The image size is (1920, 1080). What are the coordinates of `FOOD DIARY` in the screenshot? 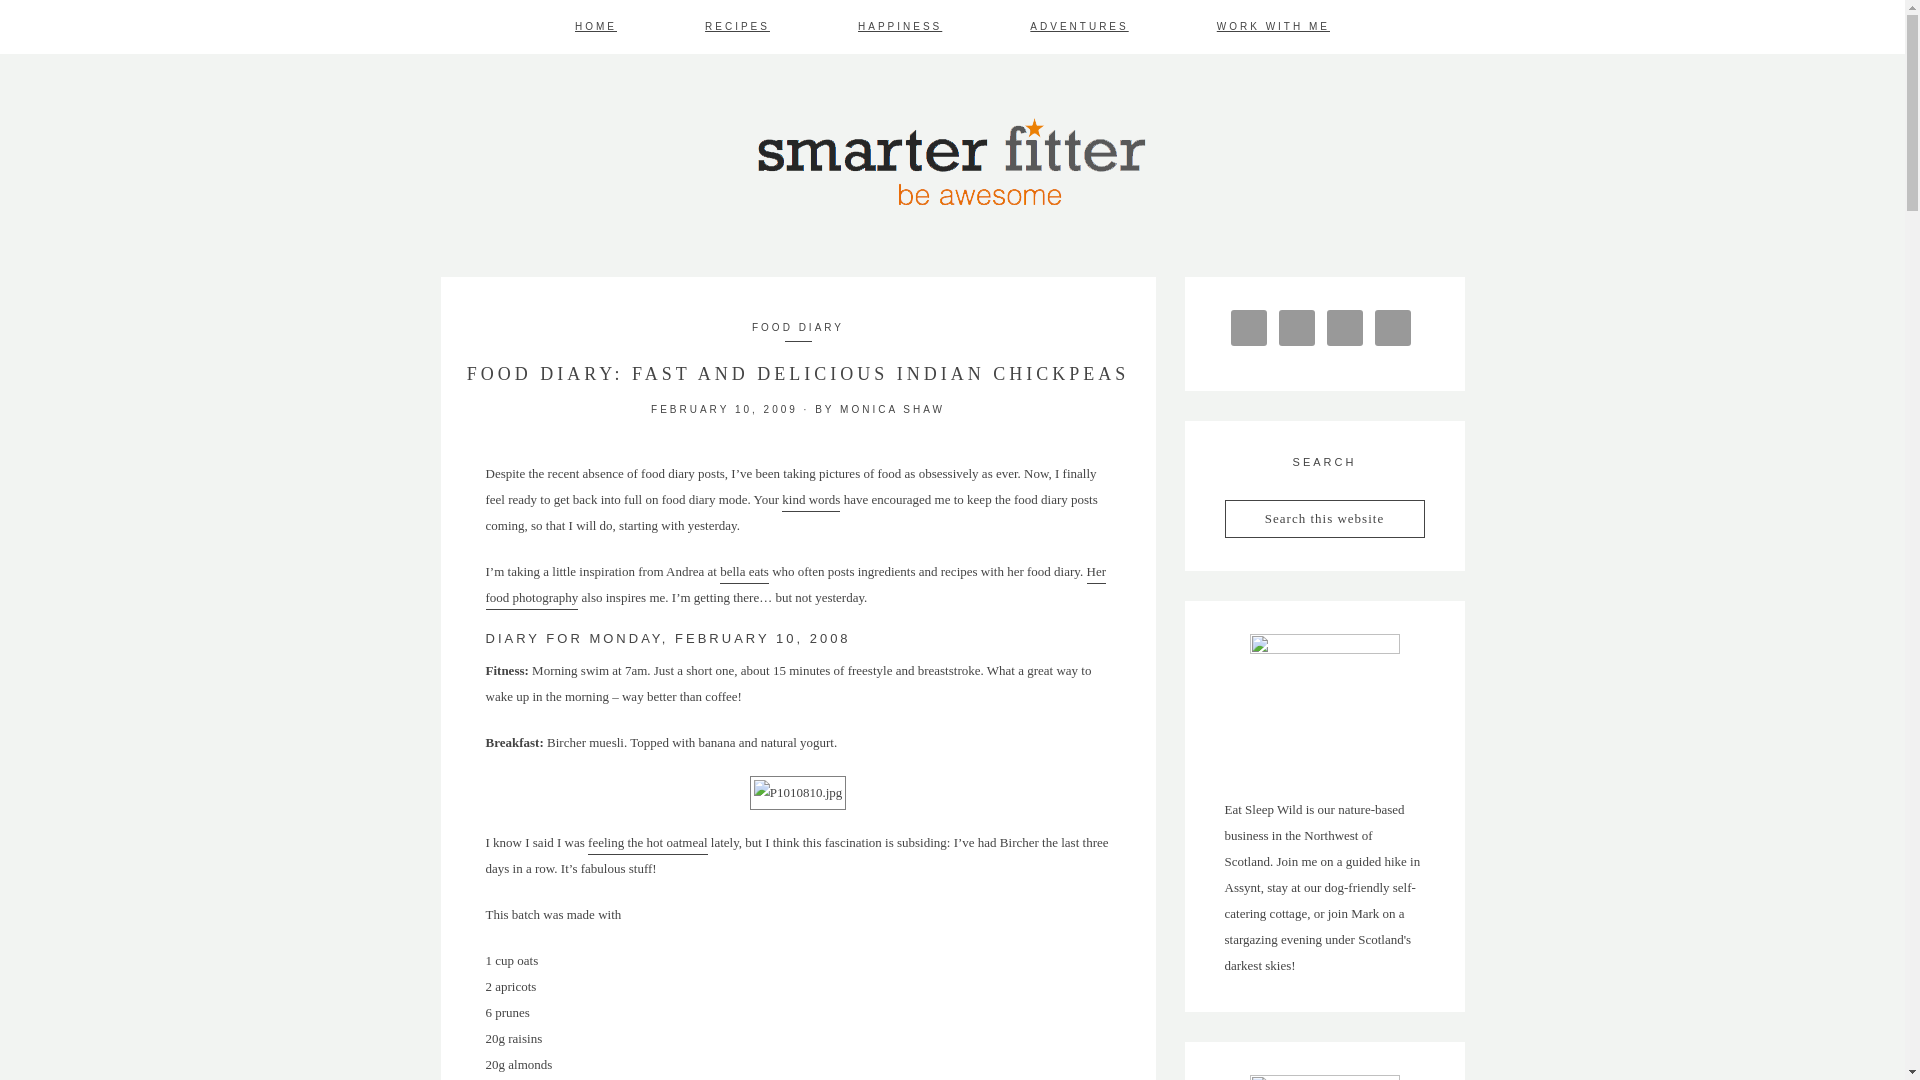 It's located at (798, 326).